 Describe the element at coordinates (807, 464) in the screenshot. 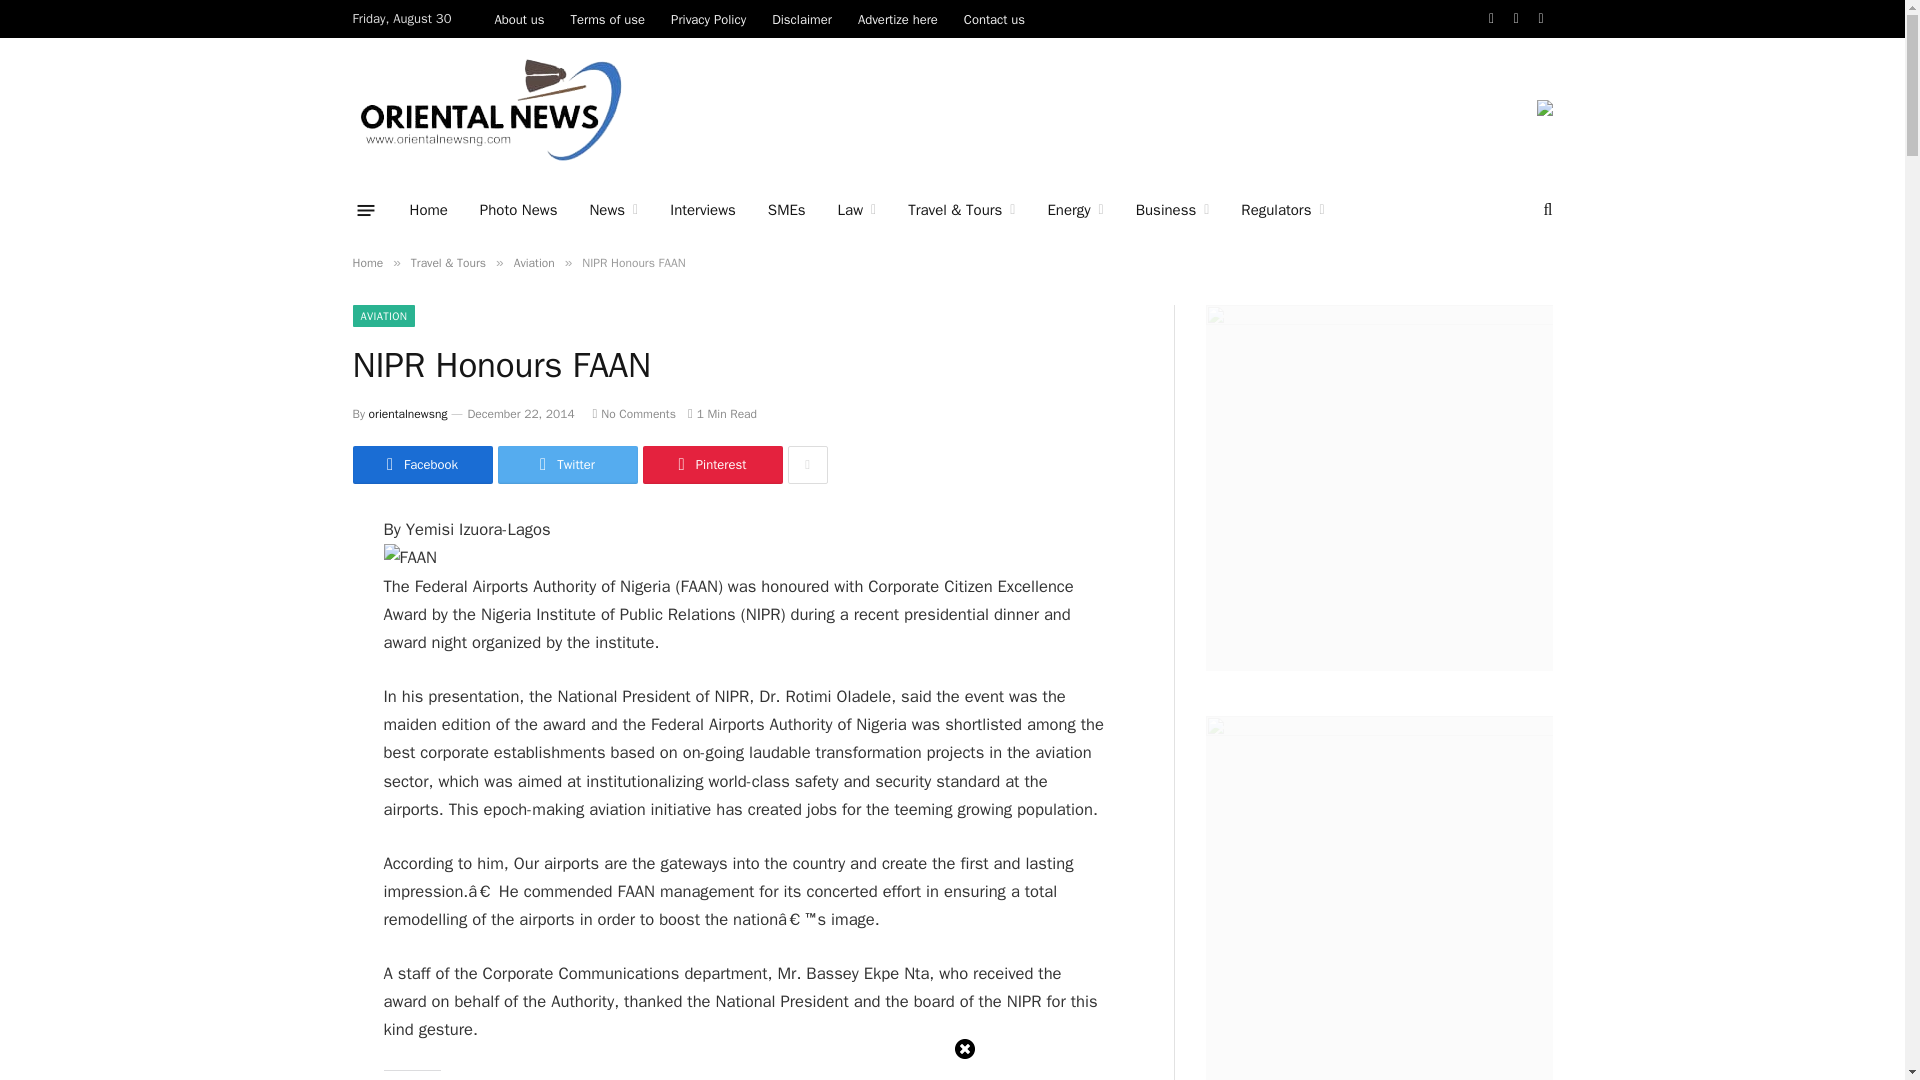

I see `Show More Social Sharing` at that location.